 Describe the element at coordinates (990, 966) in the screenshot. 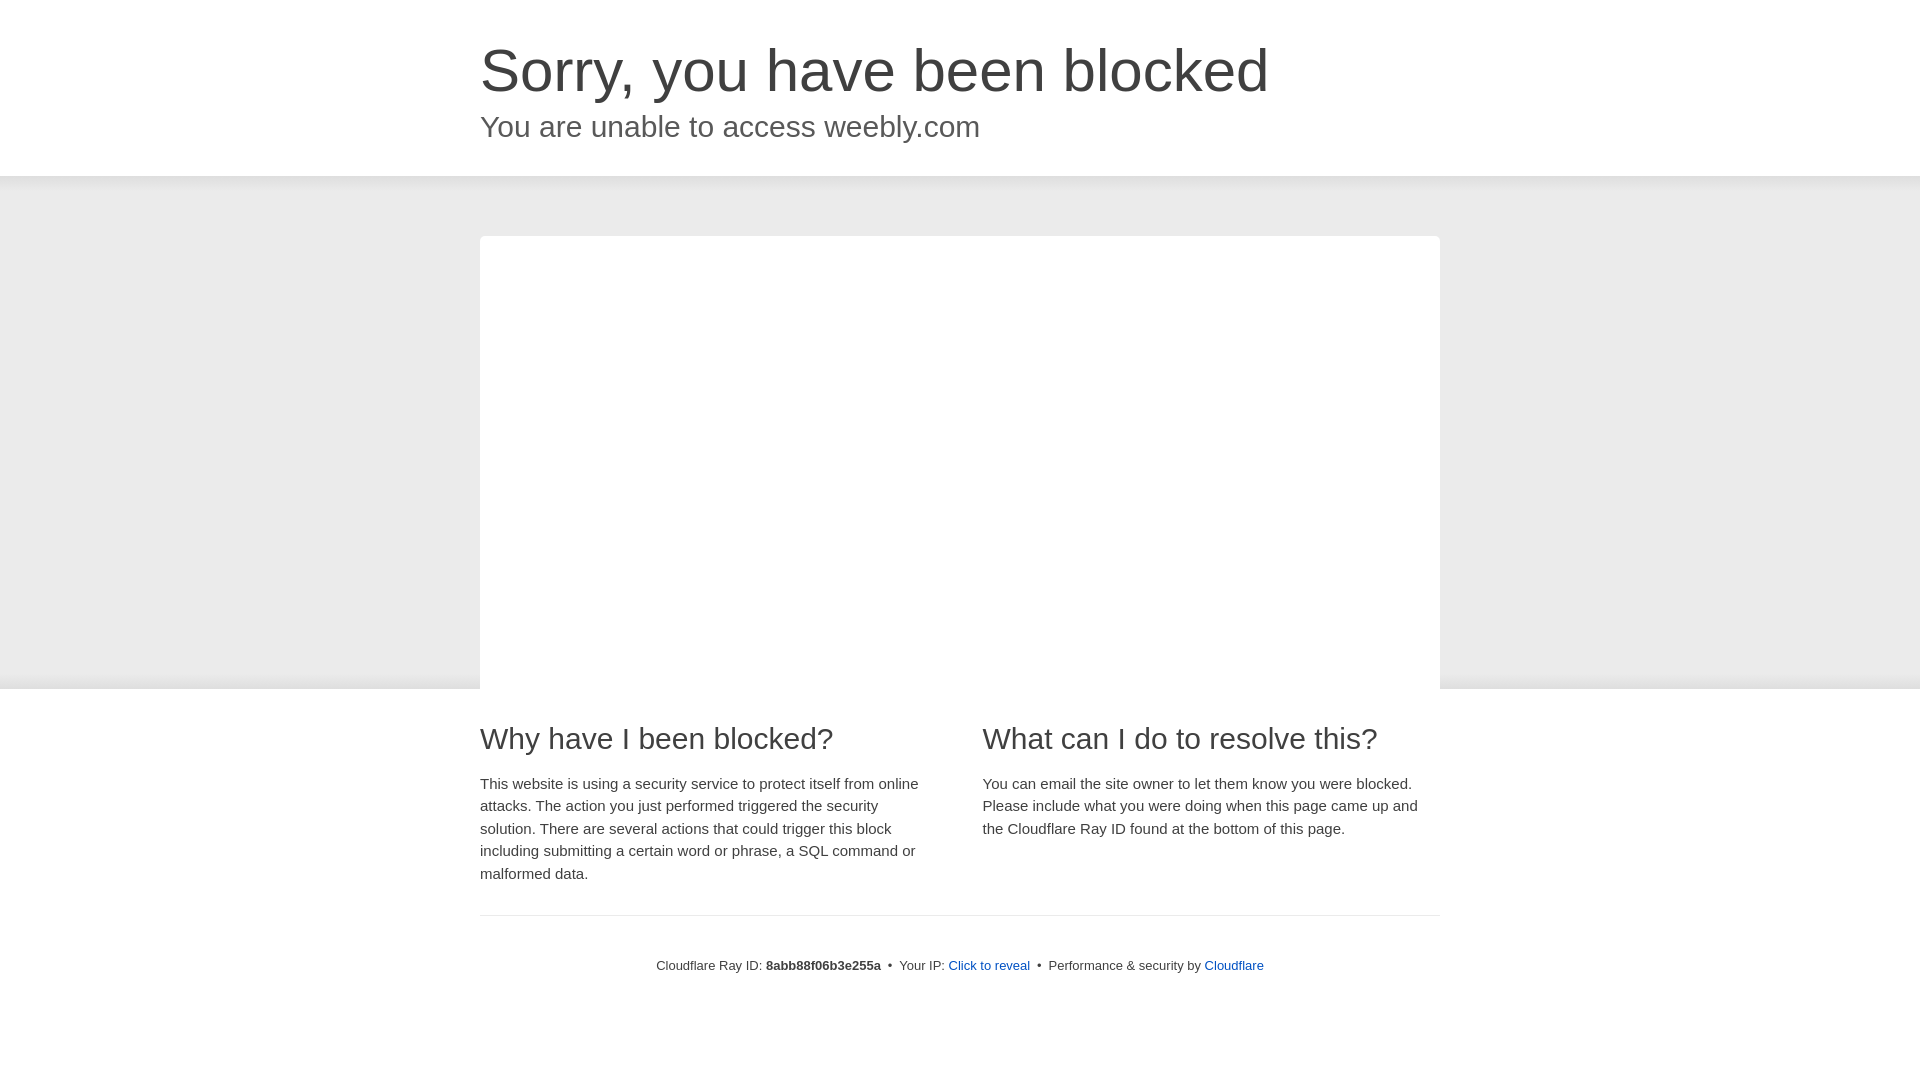

I see `Click to reveal` at that location.